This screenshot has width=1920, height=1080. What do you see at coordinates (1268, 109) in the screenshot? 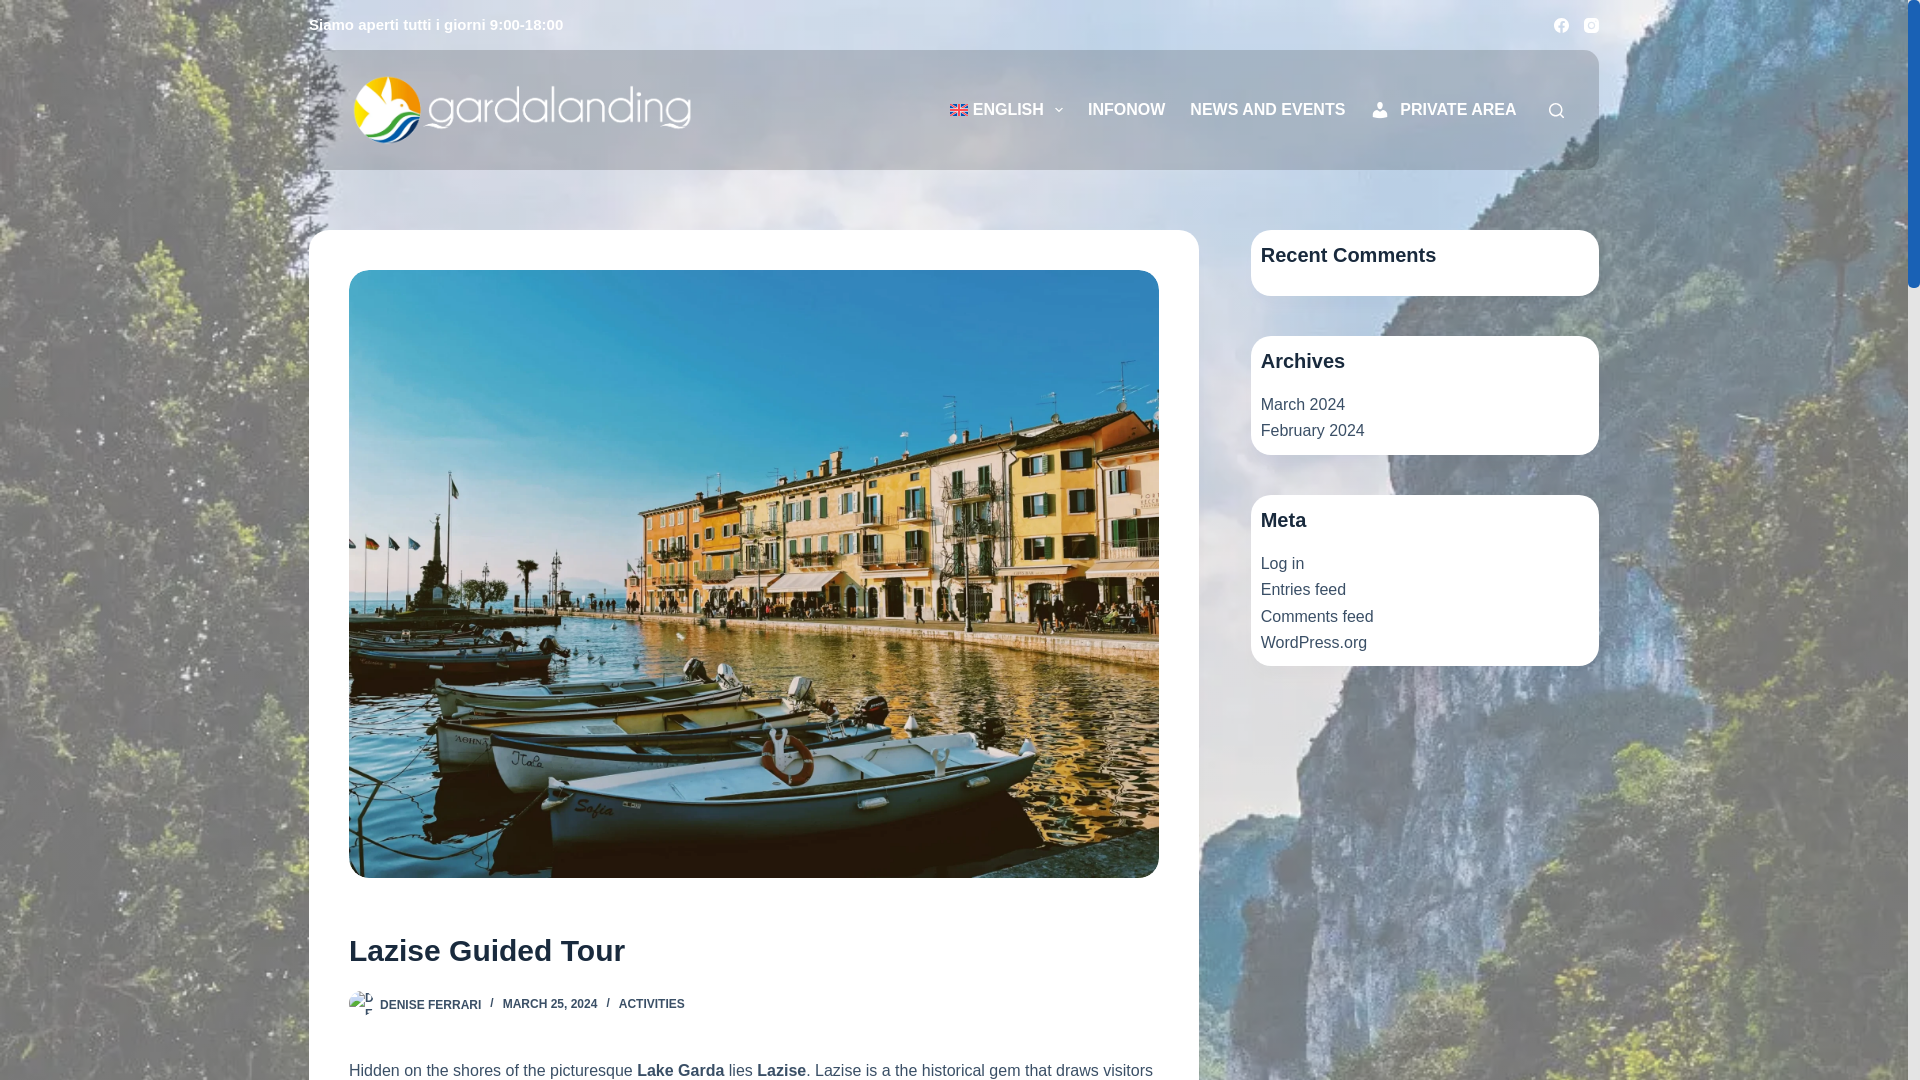
I see `NEWS AND EVENTS` at bounding box center [1268, 109].